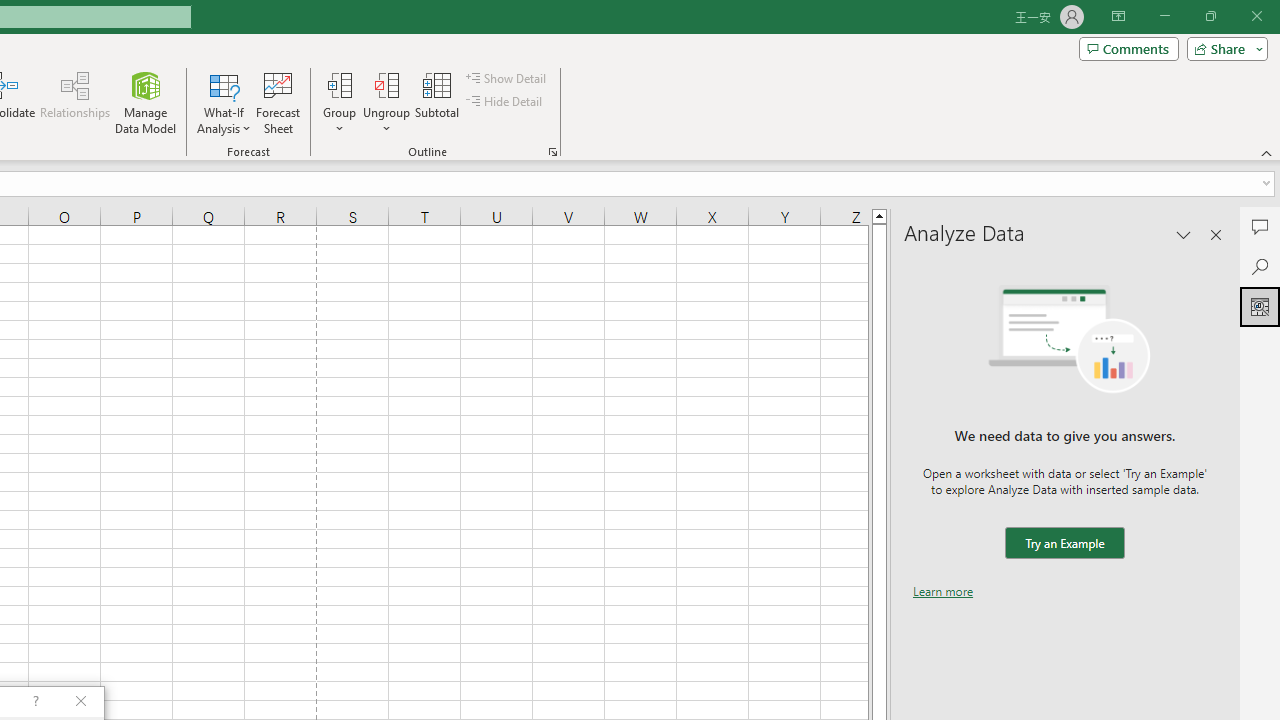  I want to click on What-If Analysis, so click(224, 102).